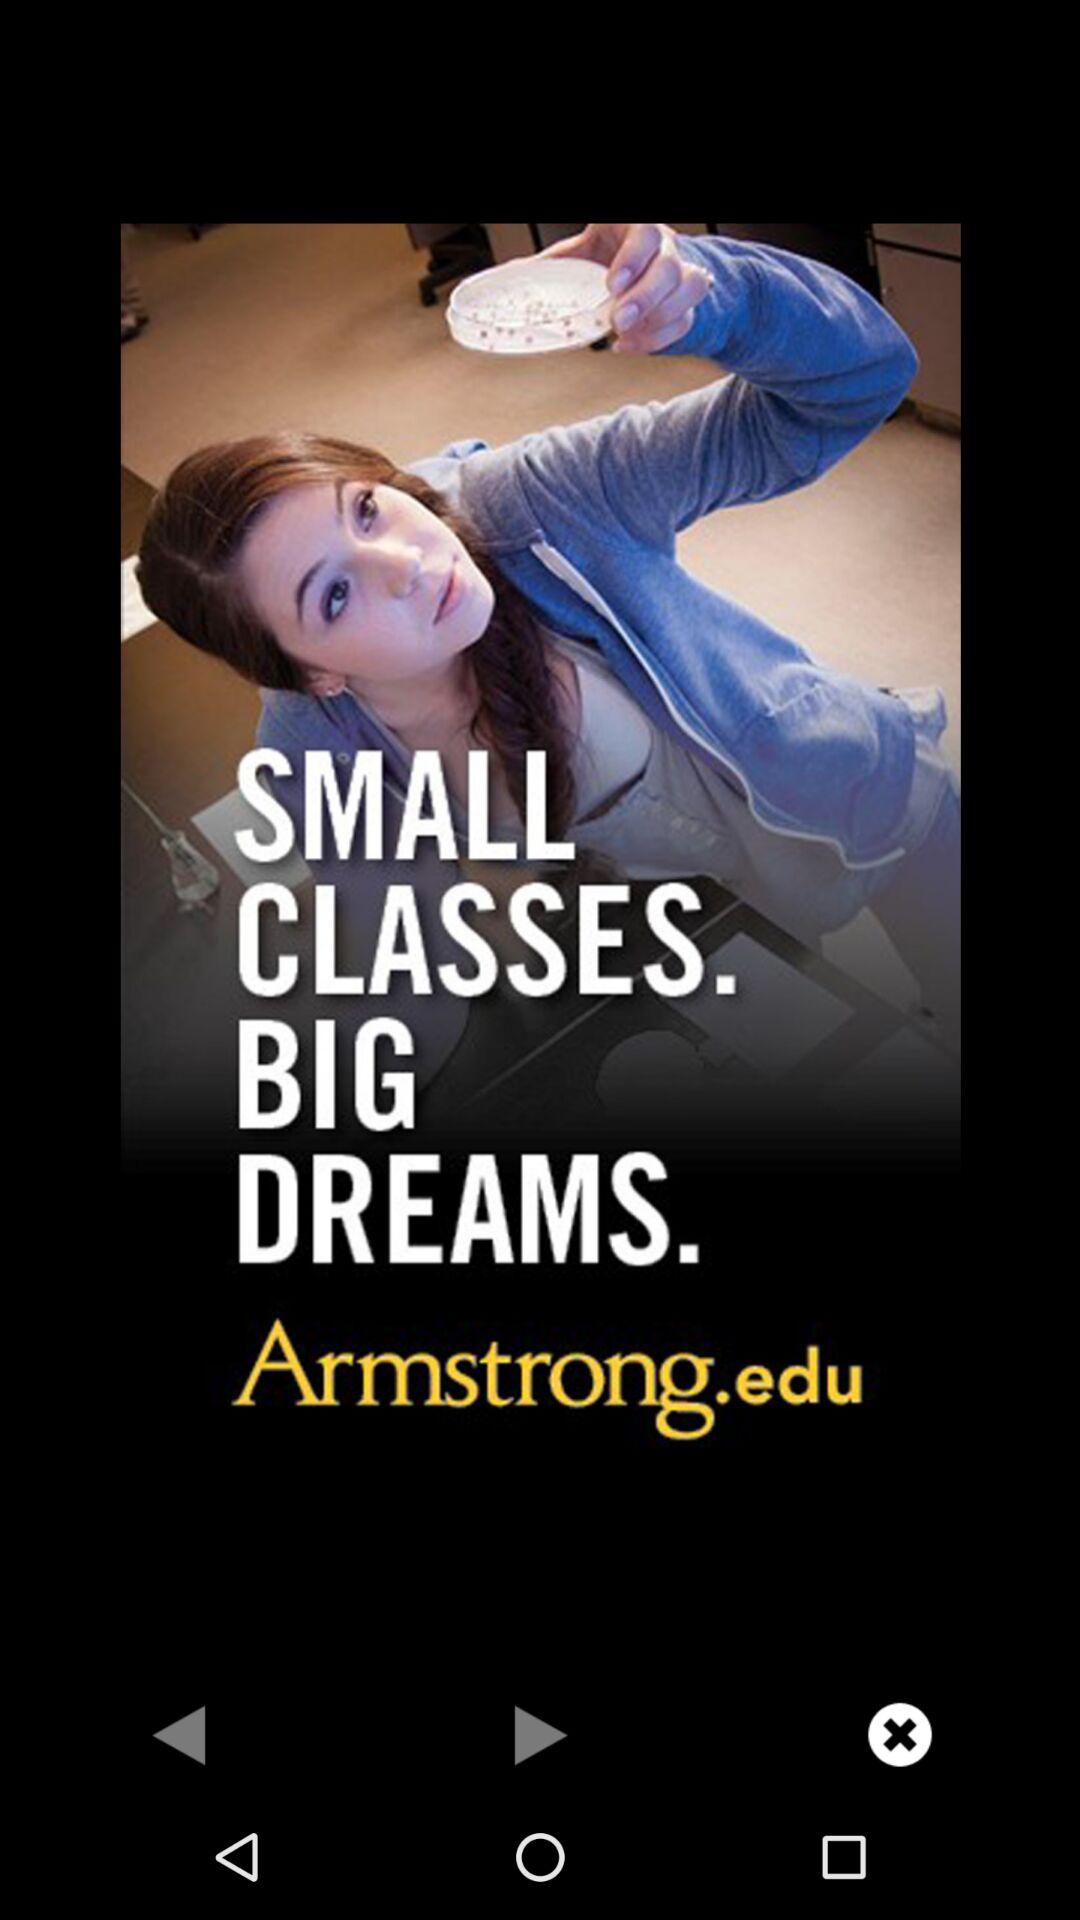 The width and height of the screenshot is (1080, 1920). I want to click on go back play option, so click(180, 1734).